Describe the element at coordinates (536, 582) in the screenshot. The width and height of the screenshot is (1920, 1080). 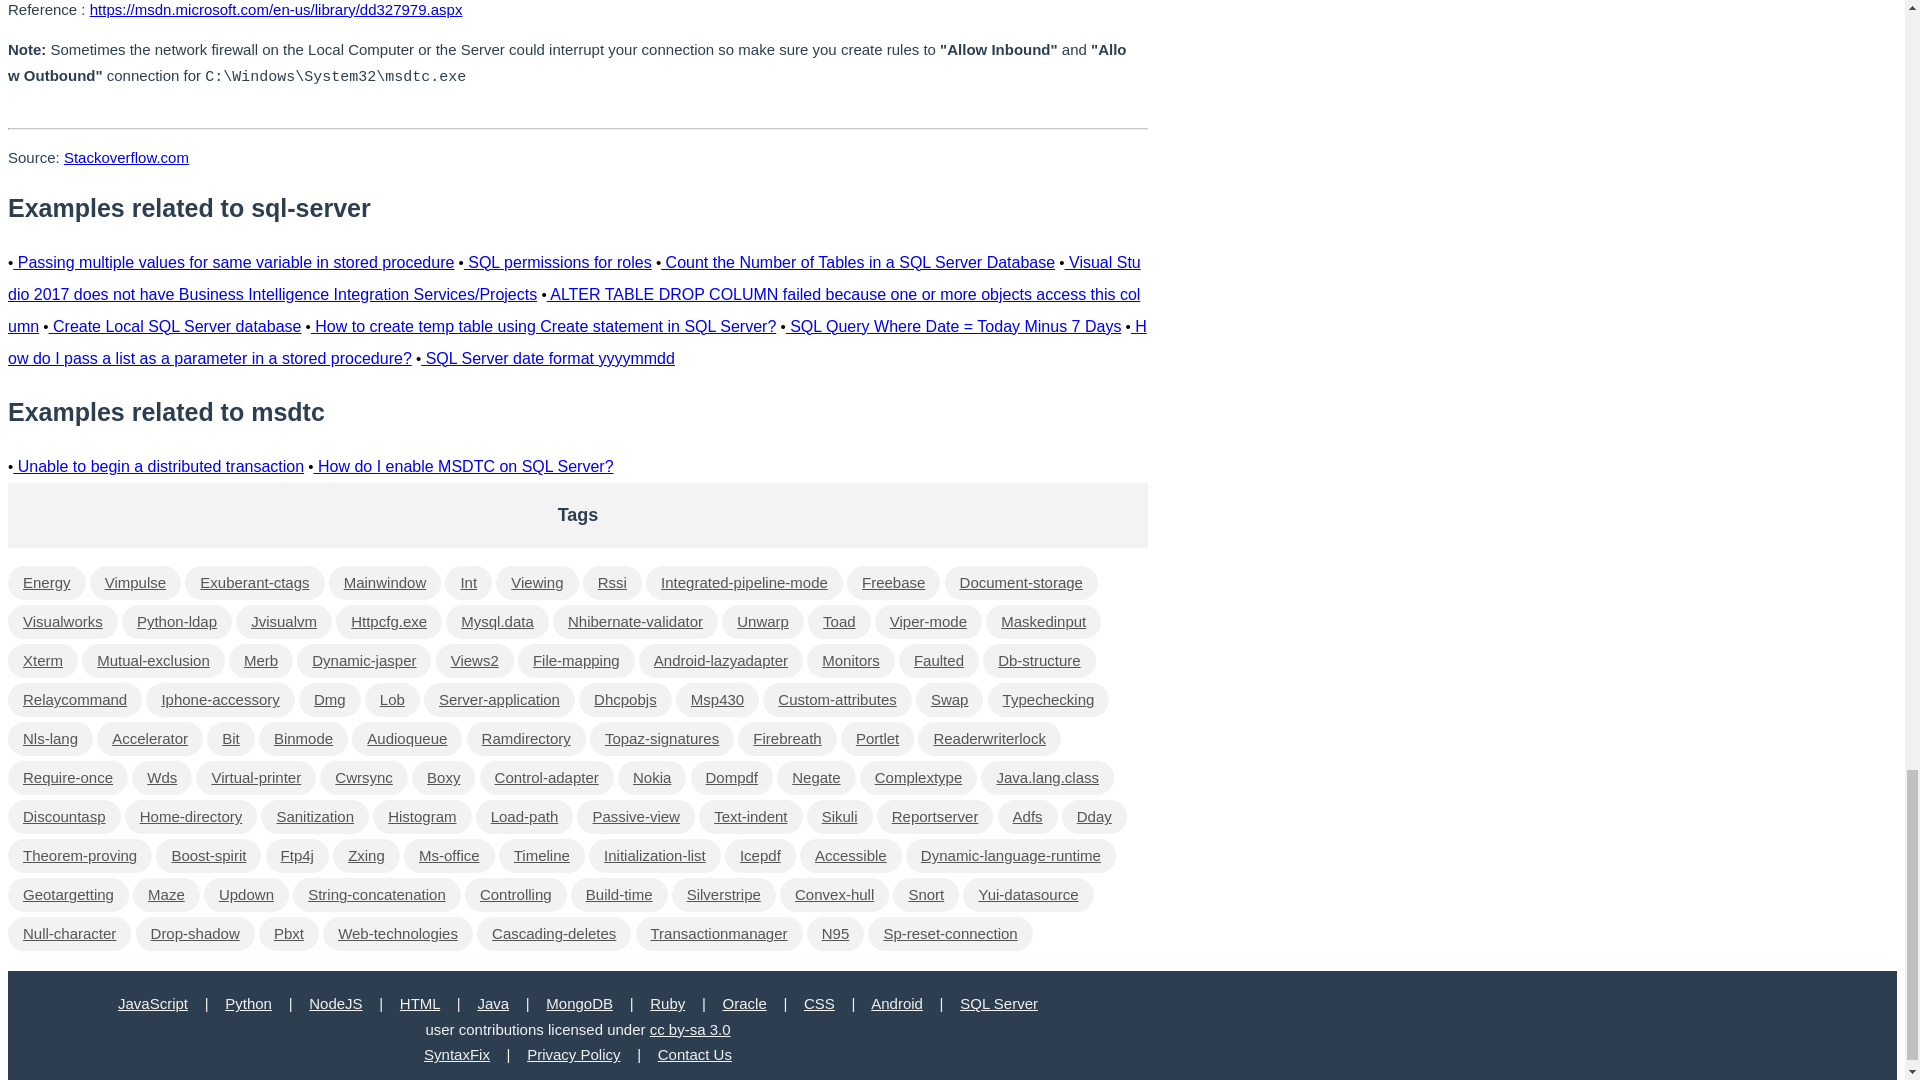
I see `Viewing` at that location.